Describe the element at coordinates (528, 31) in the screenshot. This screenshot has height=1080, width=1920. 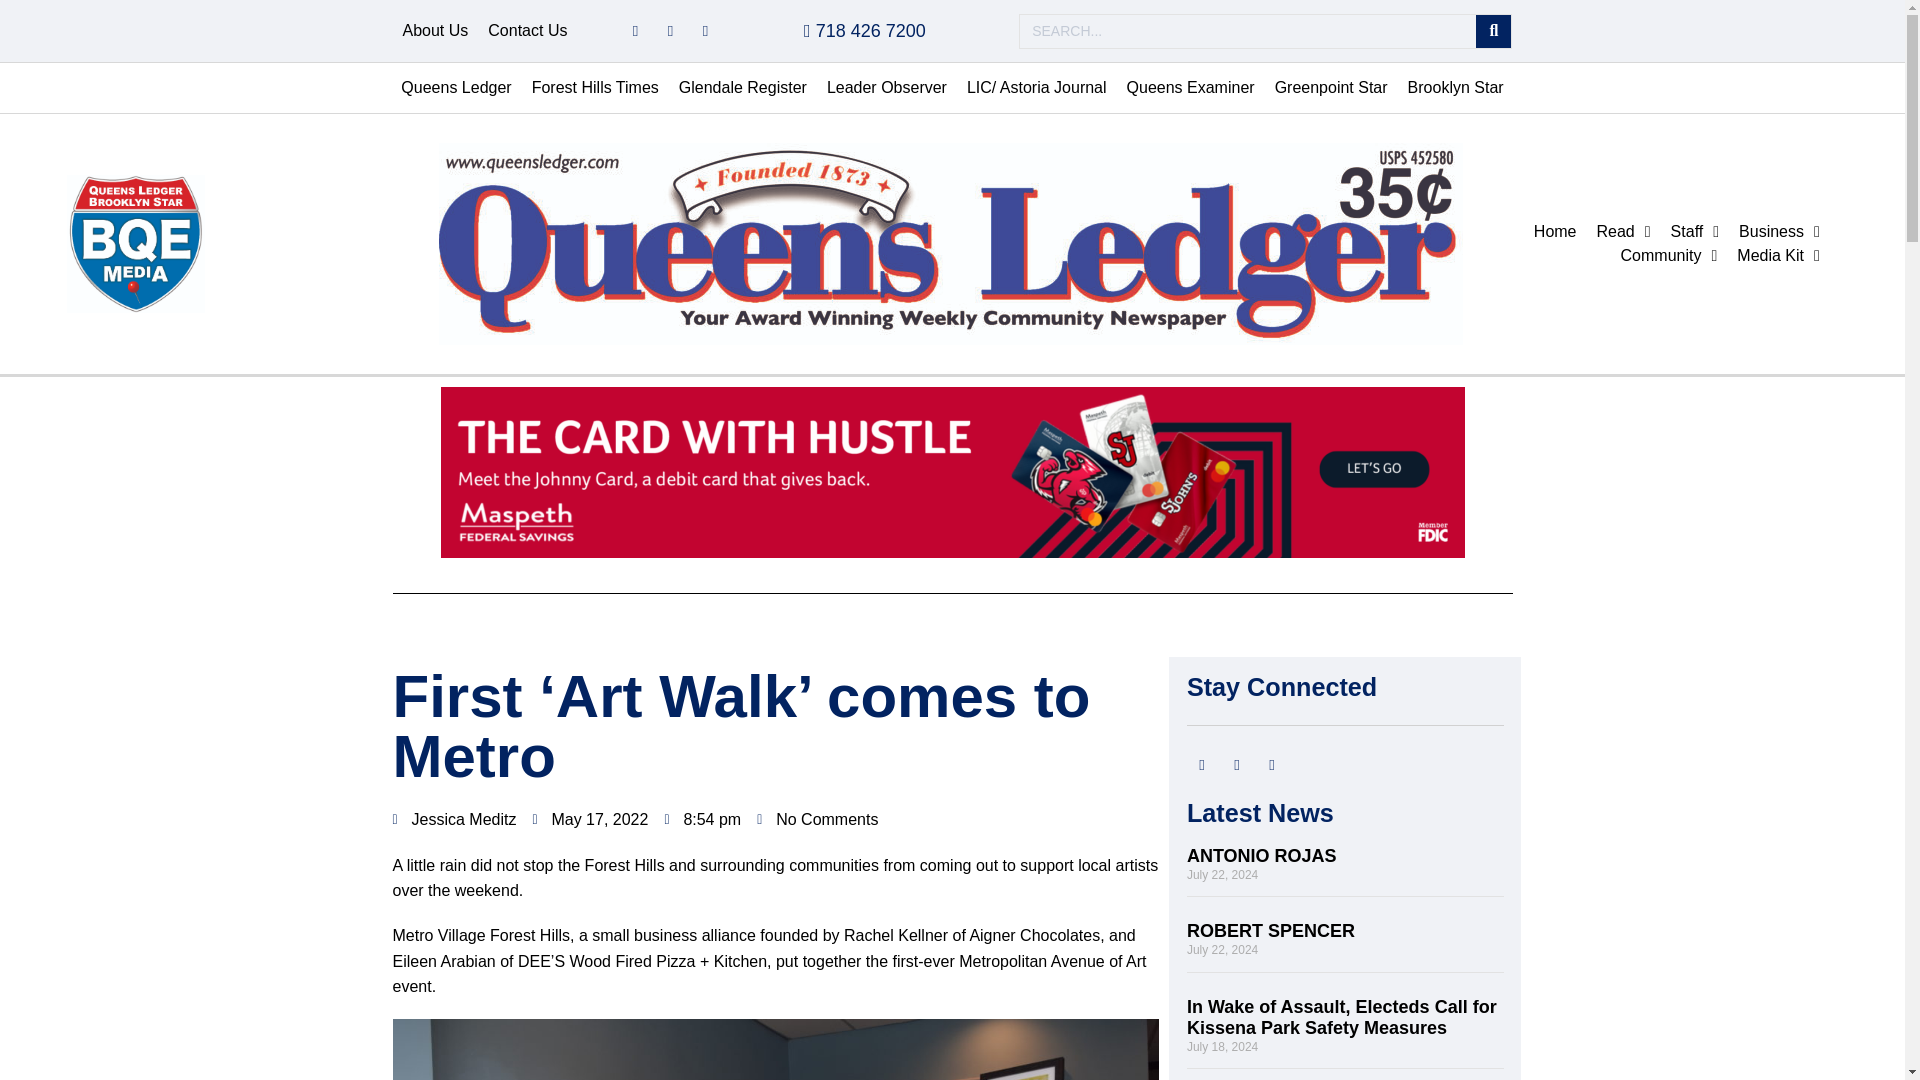
I see `Contact Us` at that location.